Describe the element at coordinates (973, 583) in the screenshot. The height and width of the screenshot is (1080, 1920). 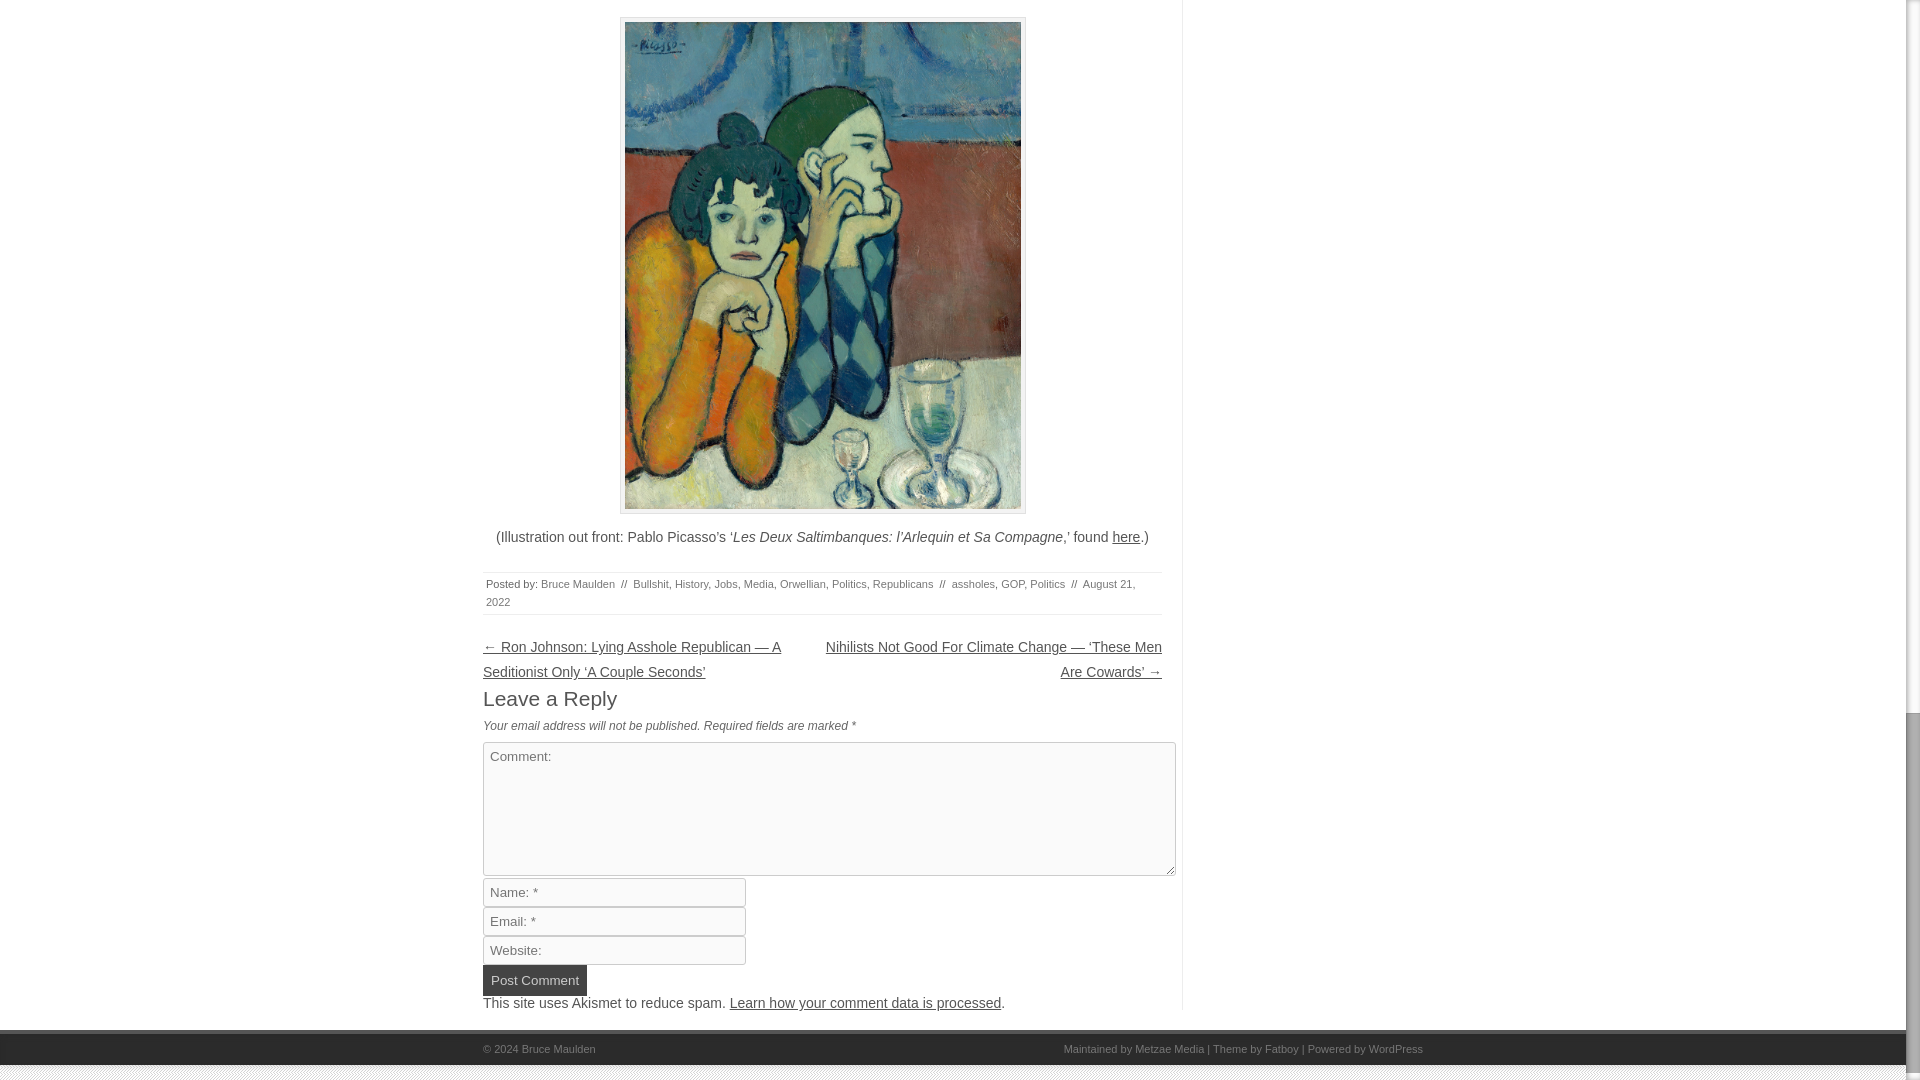
I see `assholes` at that location.